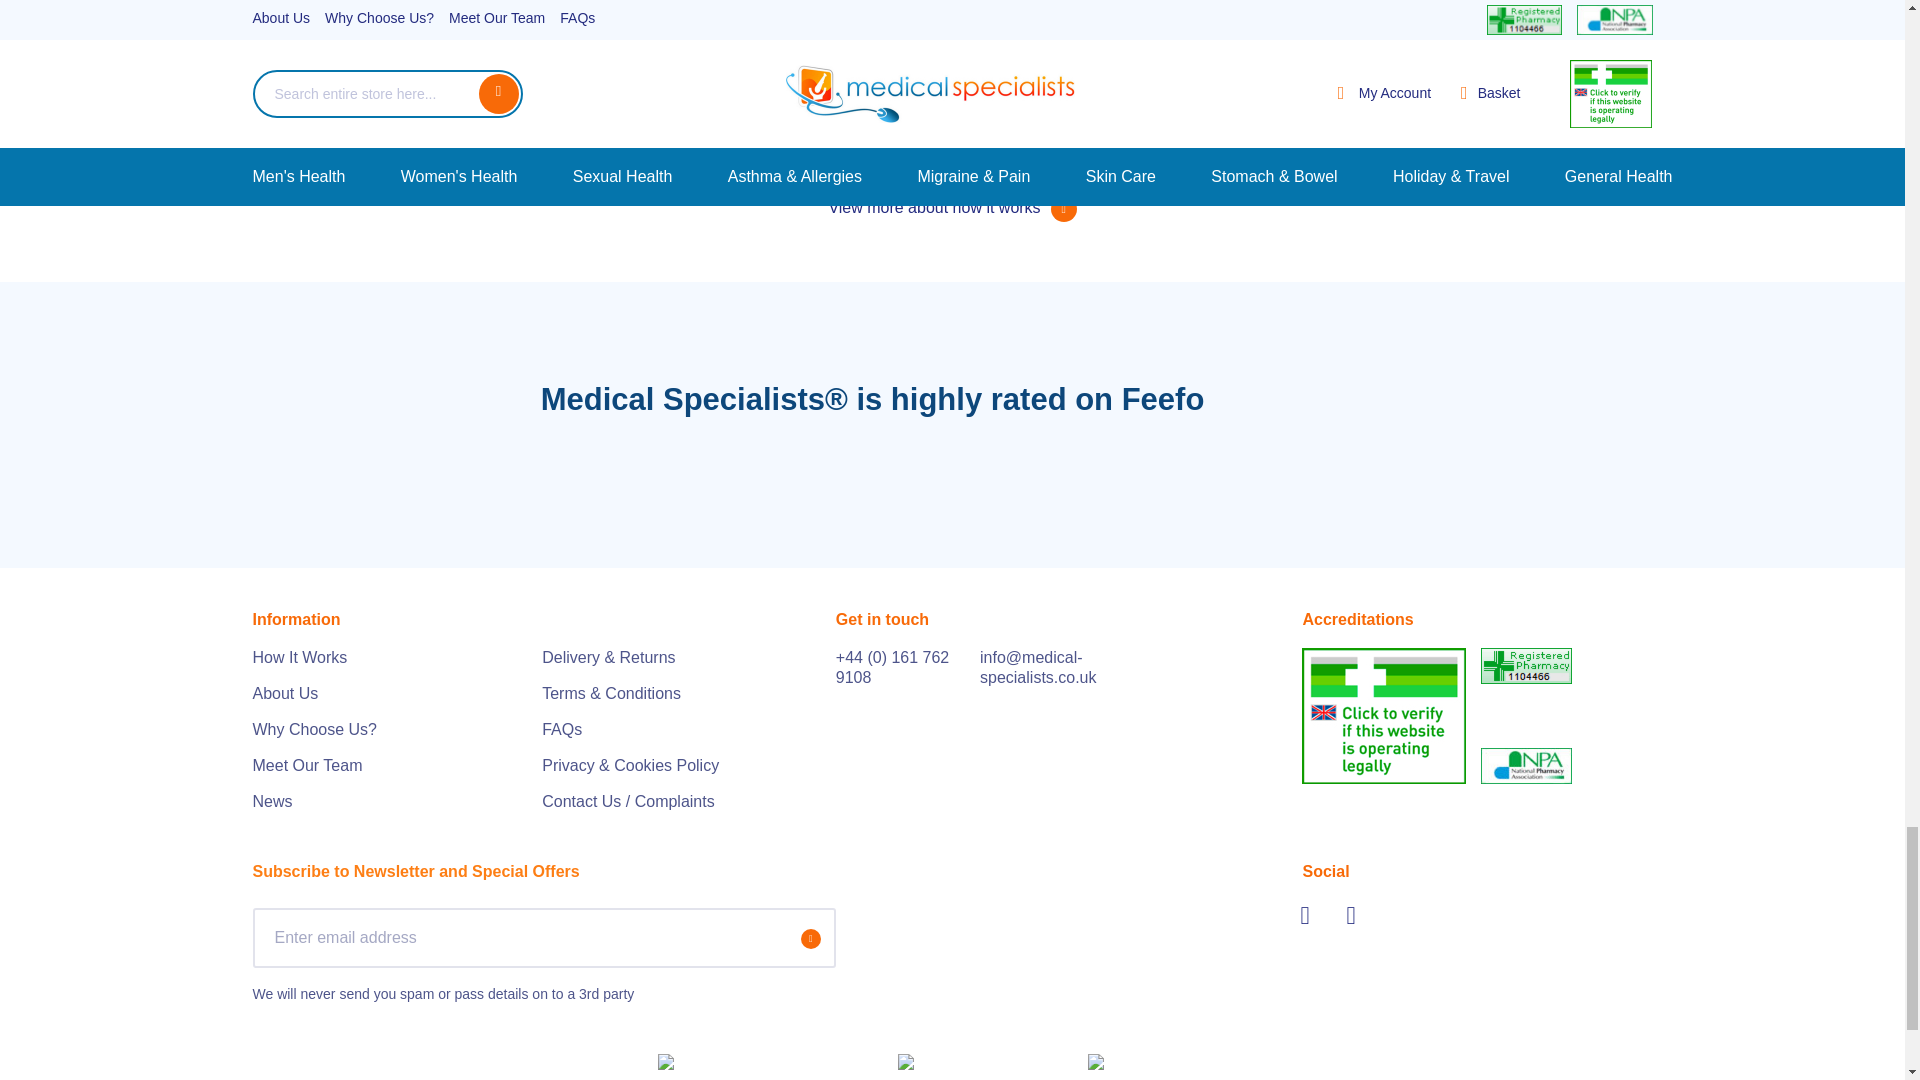  I want to click on Subscribe, so click(810, 938).